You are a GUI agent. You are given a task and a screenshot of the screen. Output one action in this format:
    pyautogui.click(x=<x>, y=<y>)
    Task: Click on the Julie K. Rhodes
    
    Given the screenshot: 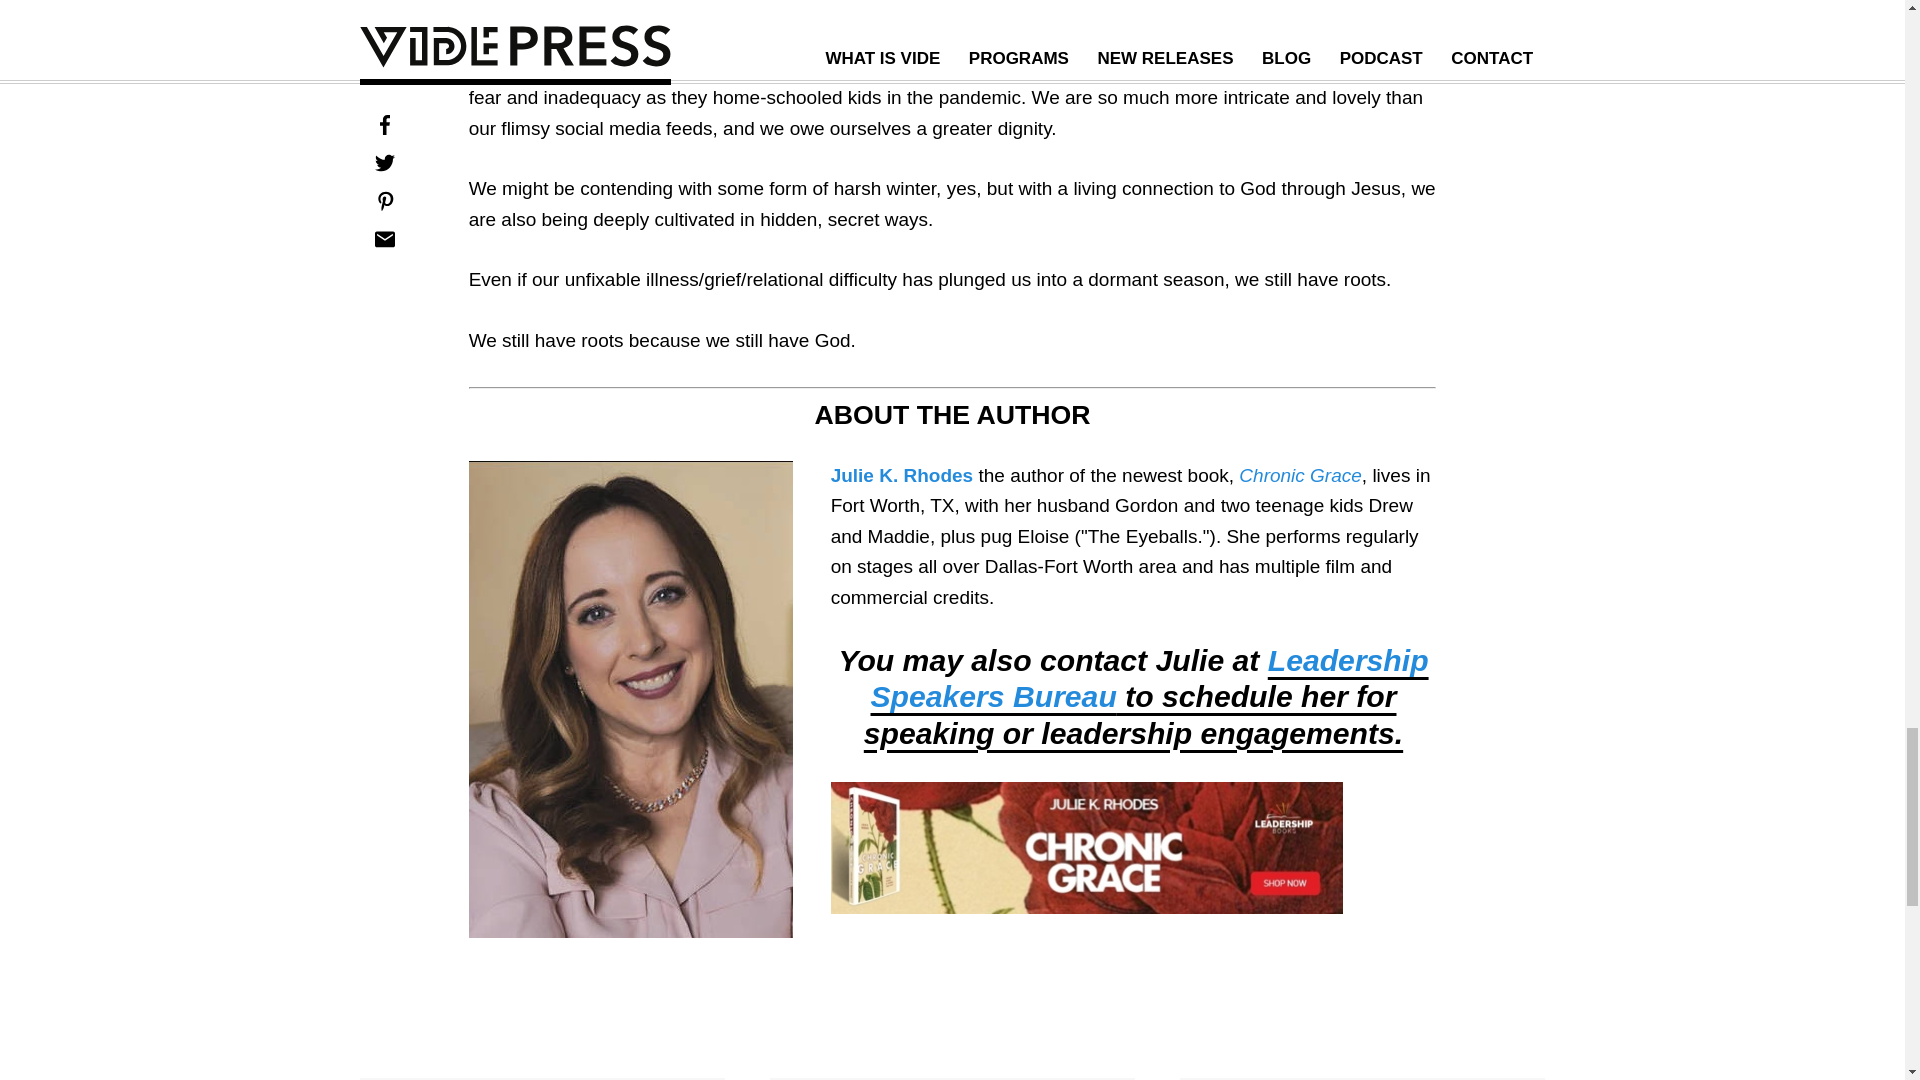 What is the action you would take?
    pyautogui.click(x=902, y=476)
    